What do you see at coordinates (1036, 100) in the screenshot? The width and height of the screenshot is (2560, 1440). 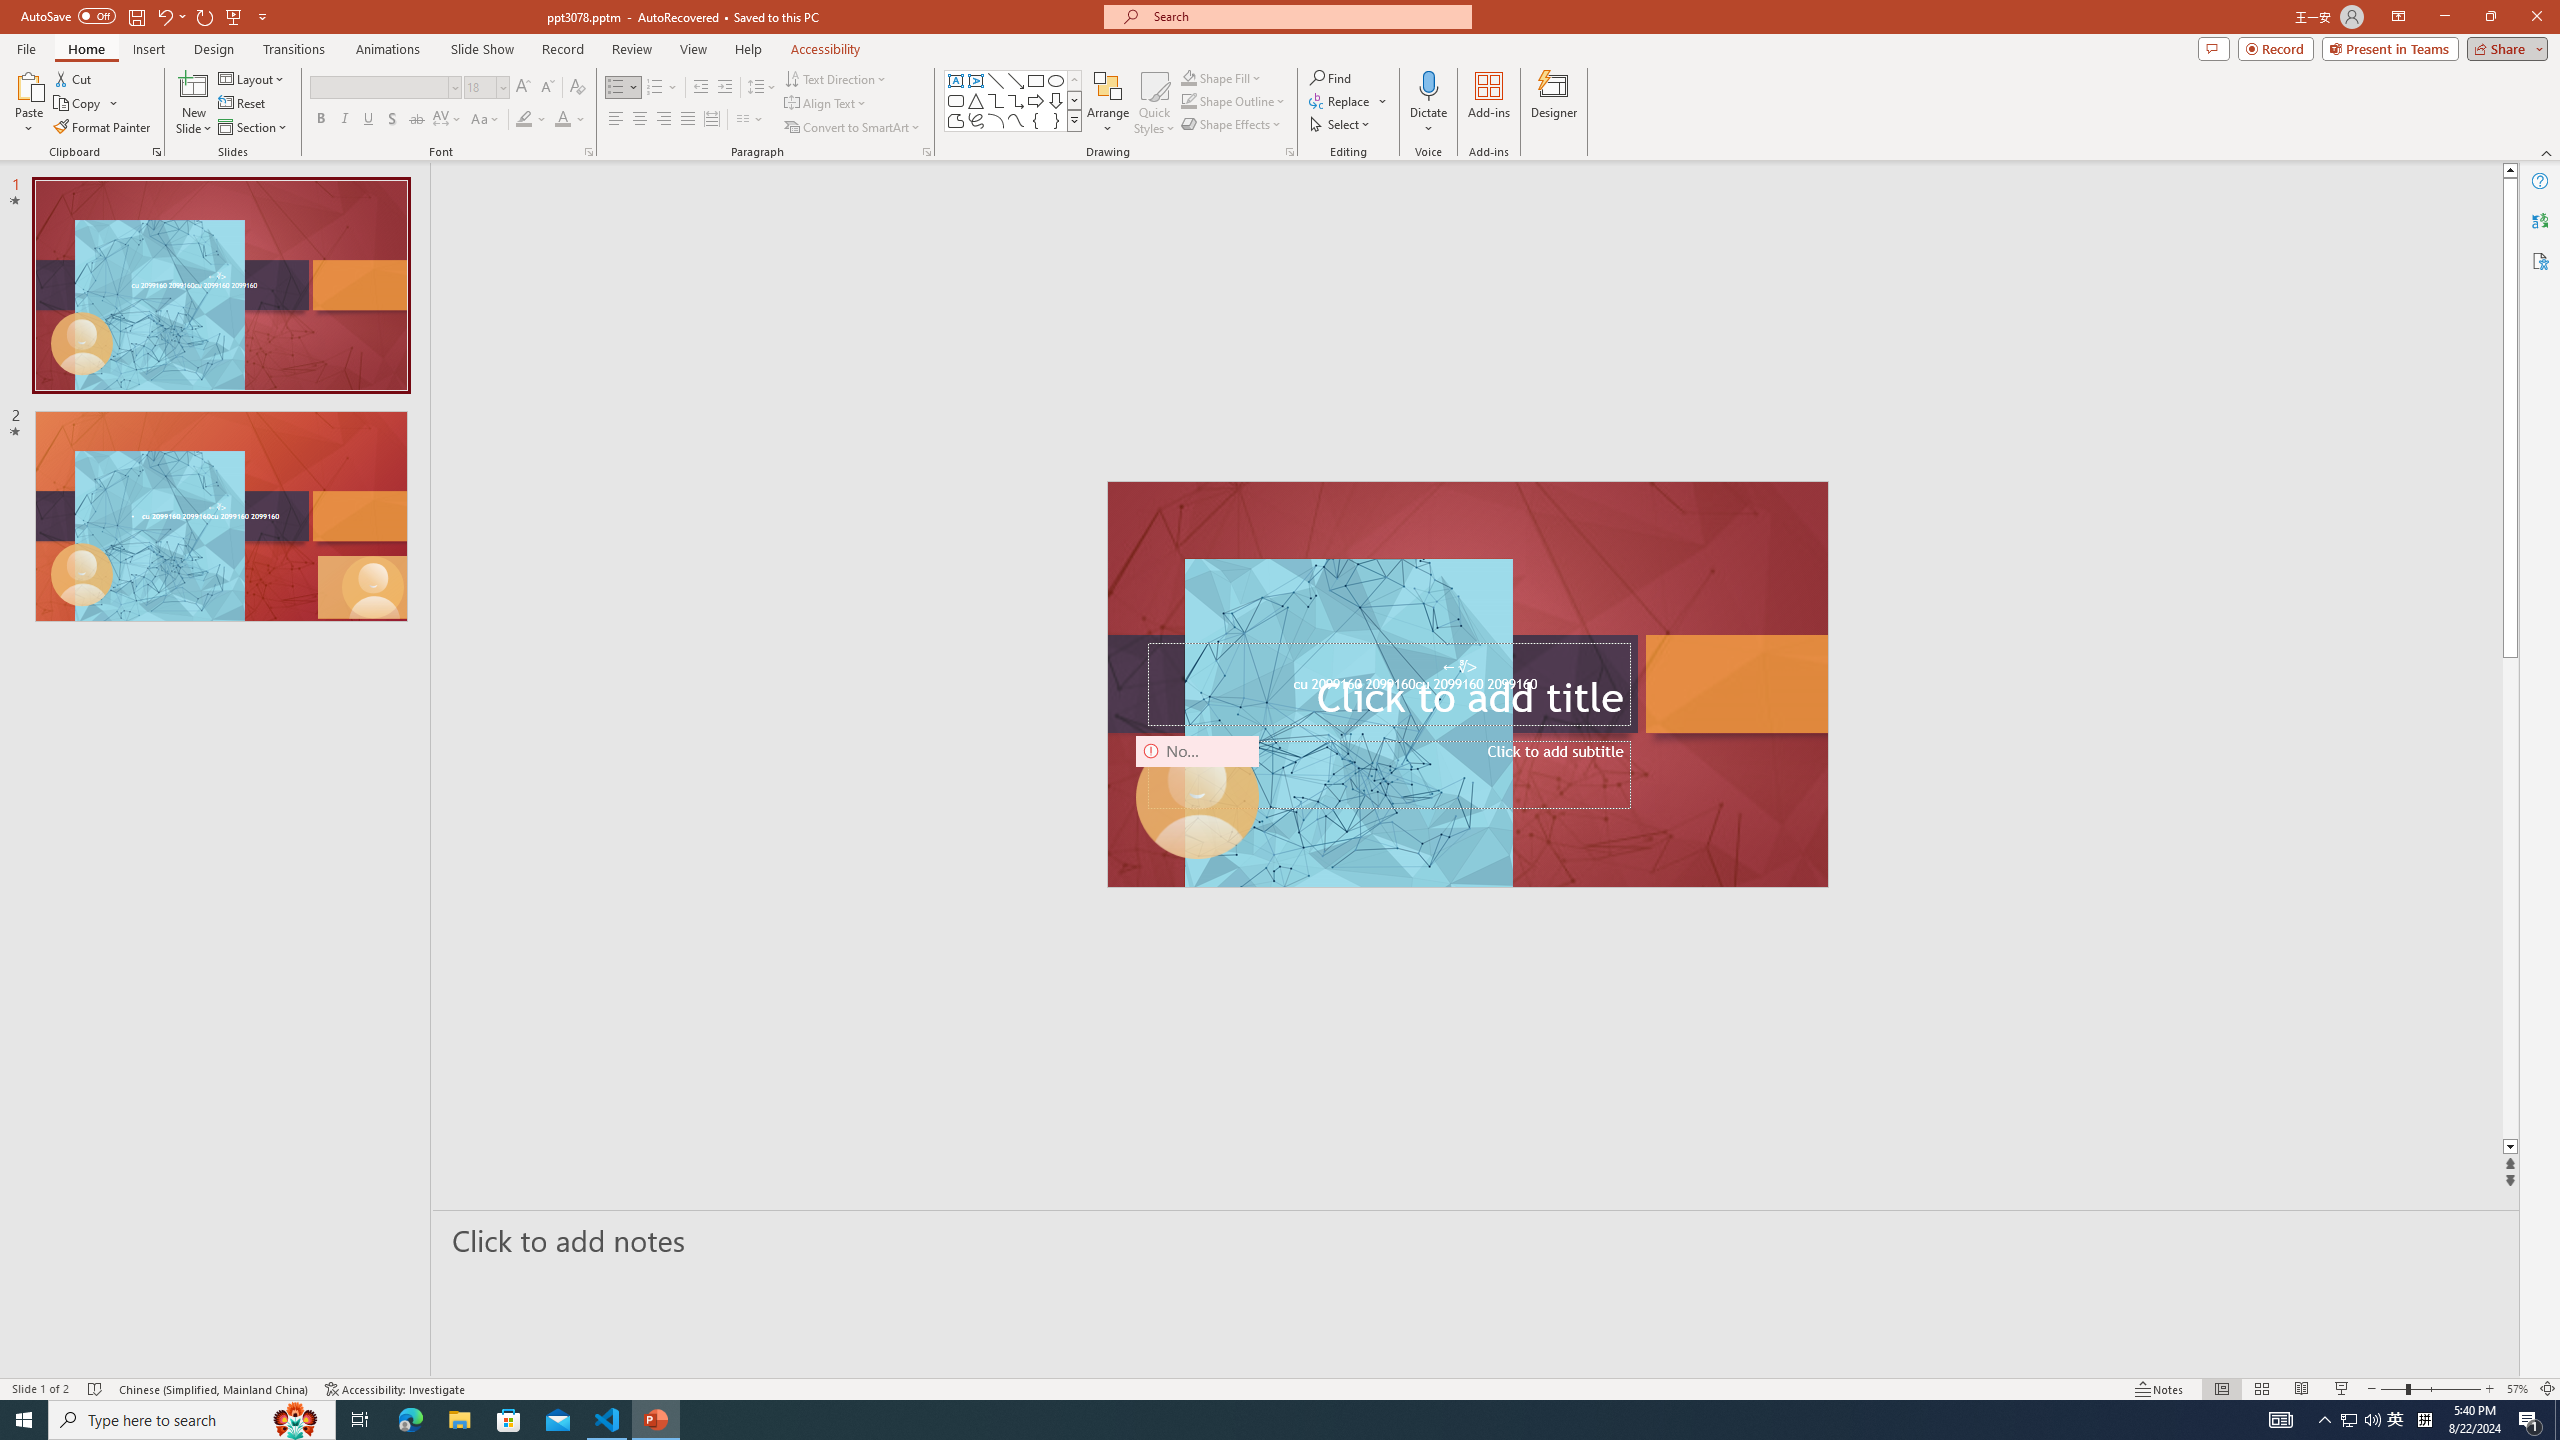 I see `Arrow: Right` at bounding box center [1036, 100].